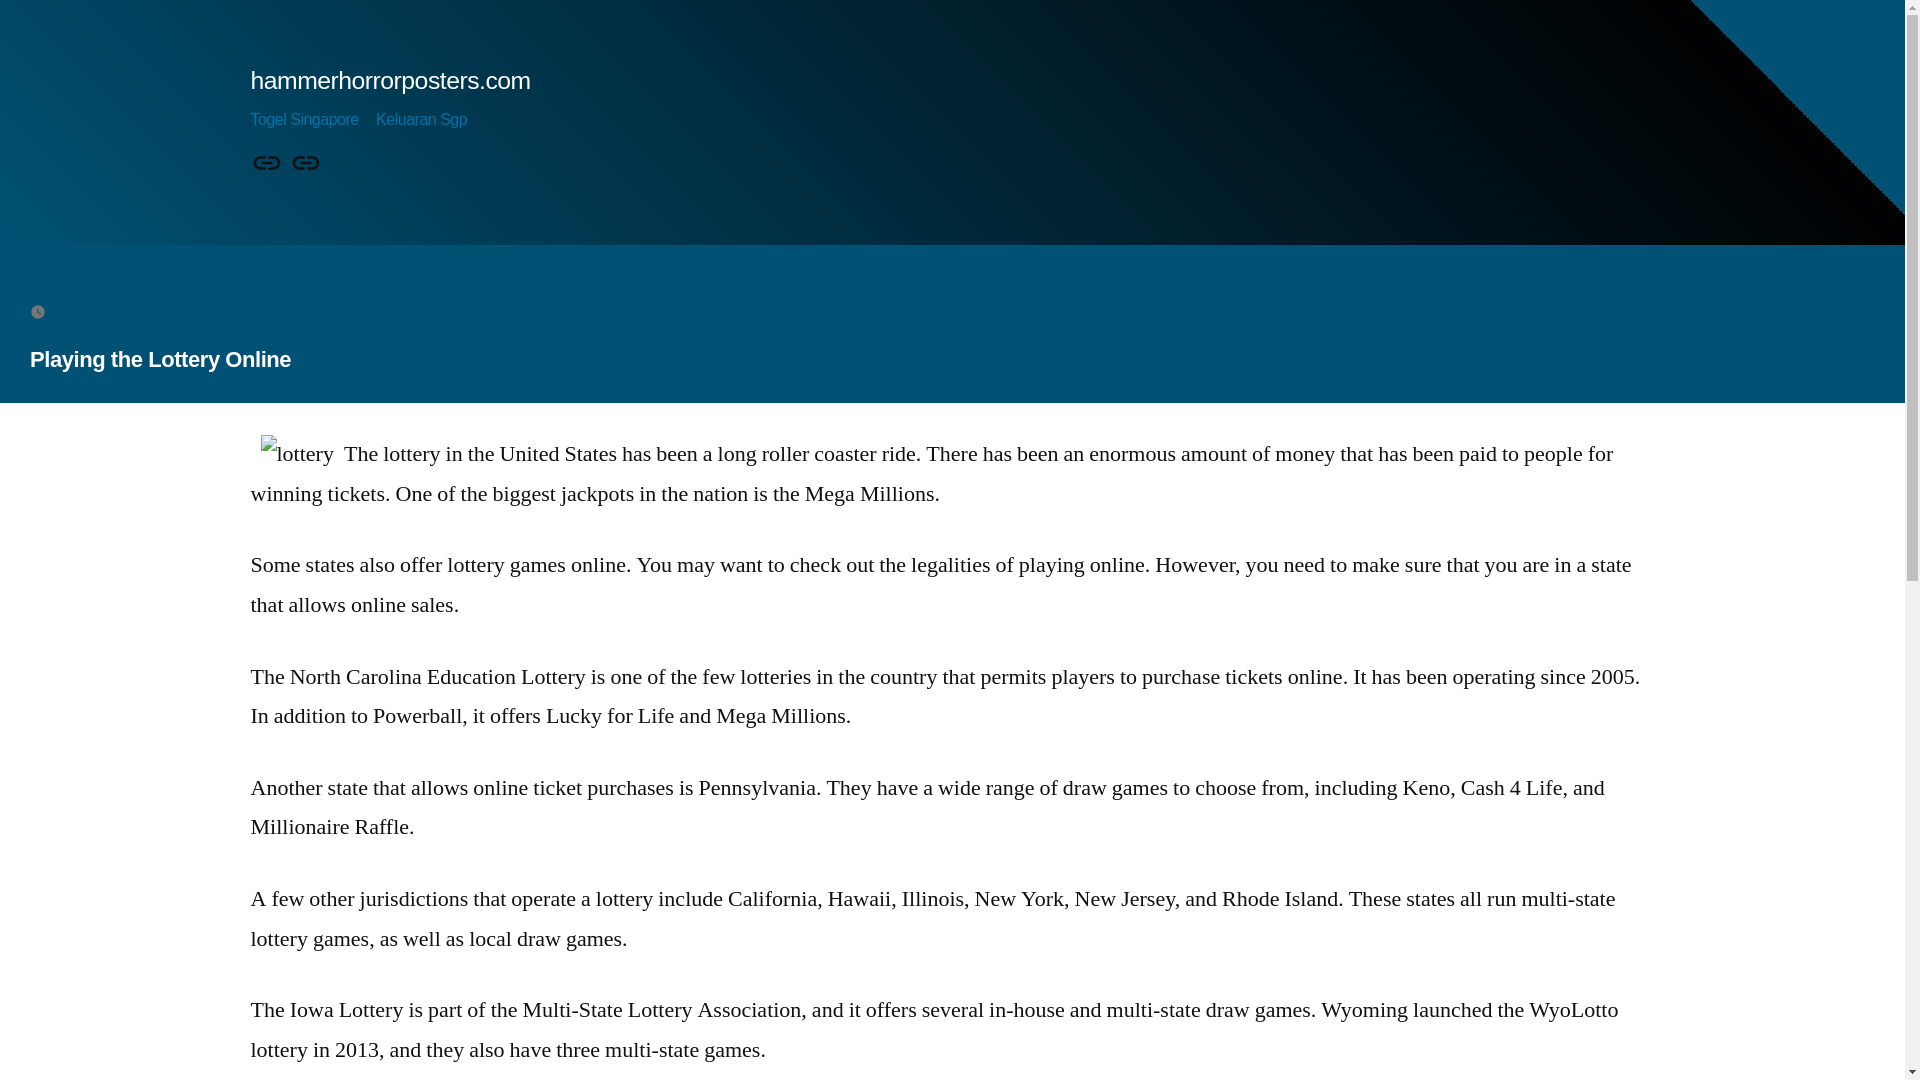  What do you see at coordinates (306, 163) in the screenshot?
I see `Keluaran Sgp` at bounding box center [306, 163].